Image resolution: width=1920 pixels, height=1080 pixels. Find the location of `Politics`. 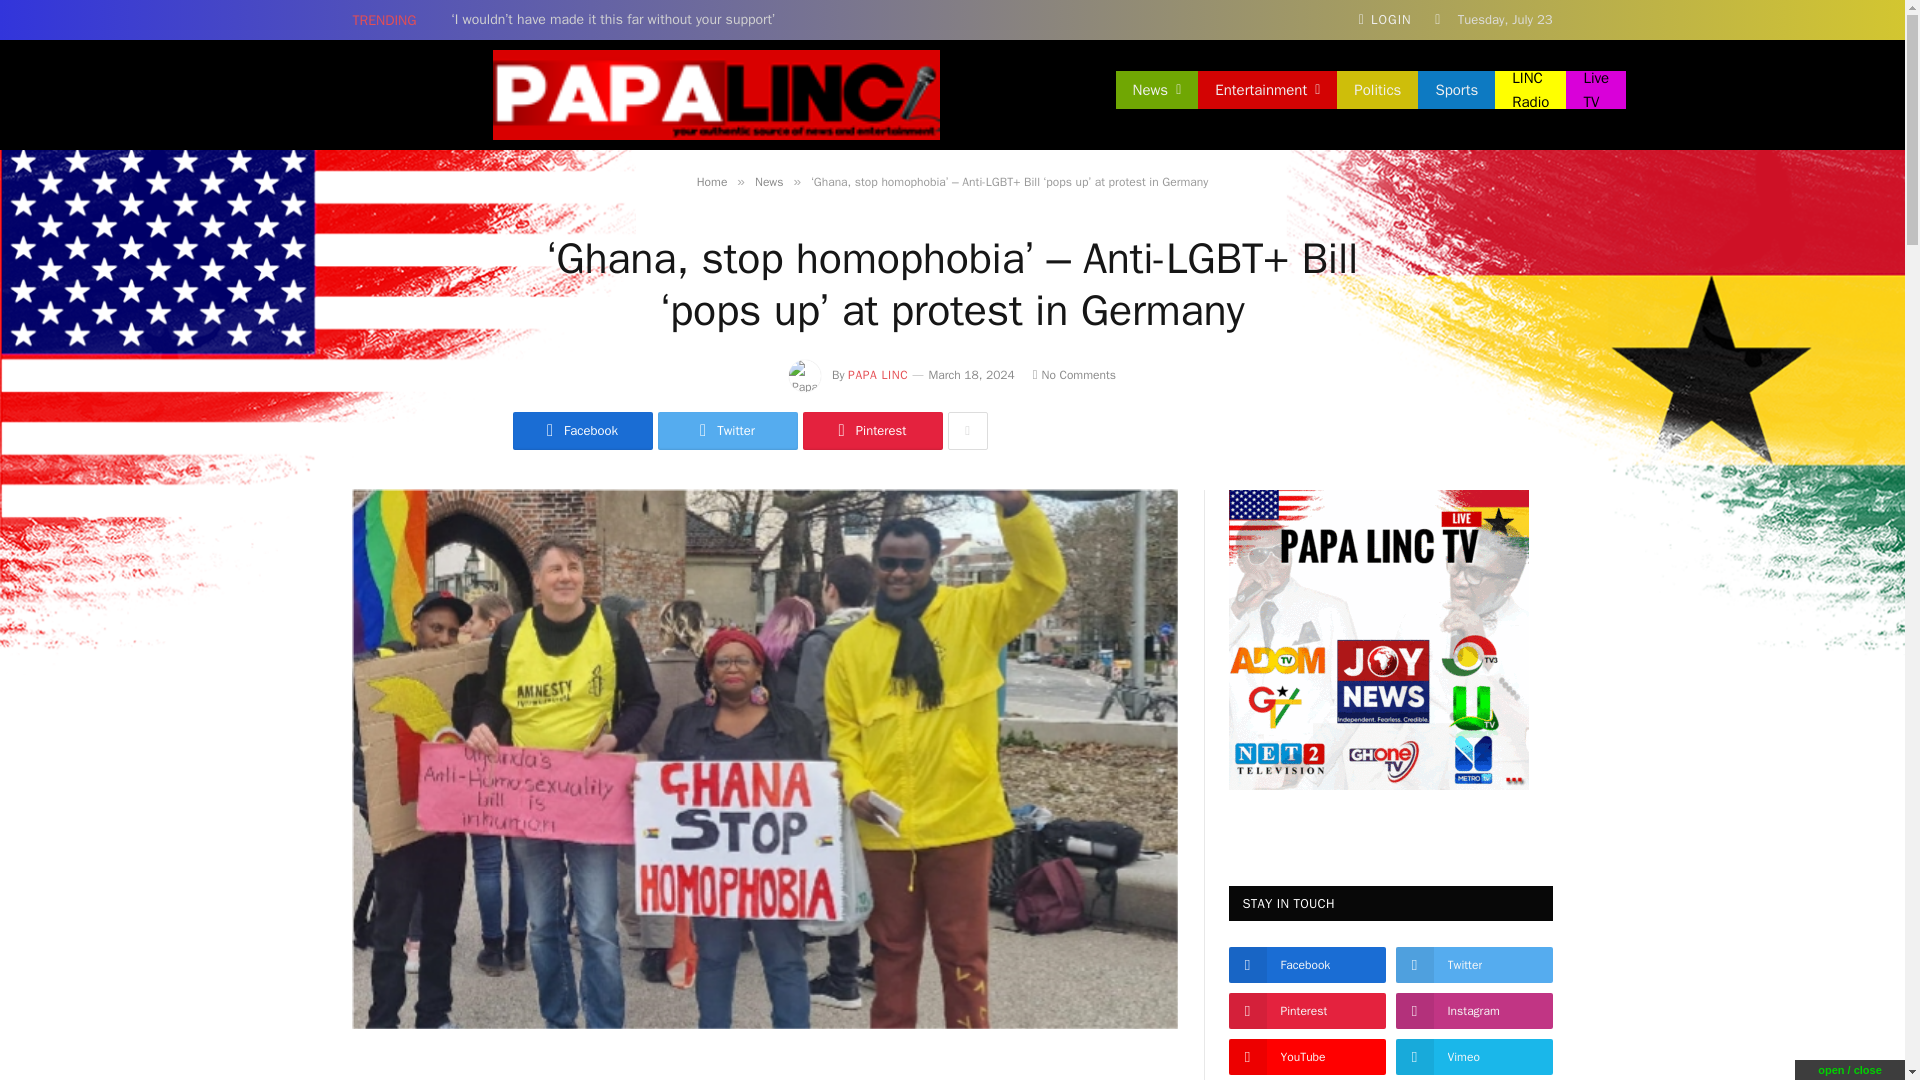

Politics is located at coordinates (1377, 90).